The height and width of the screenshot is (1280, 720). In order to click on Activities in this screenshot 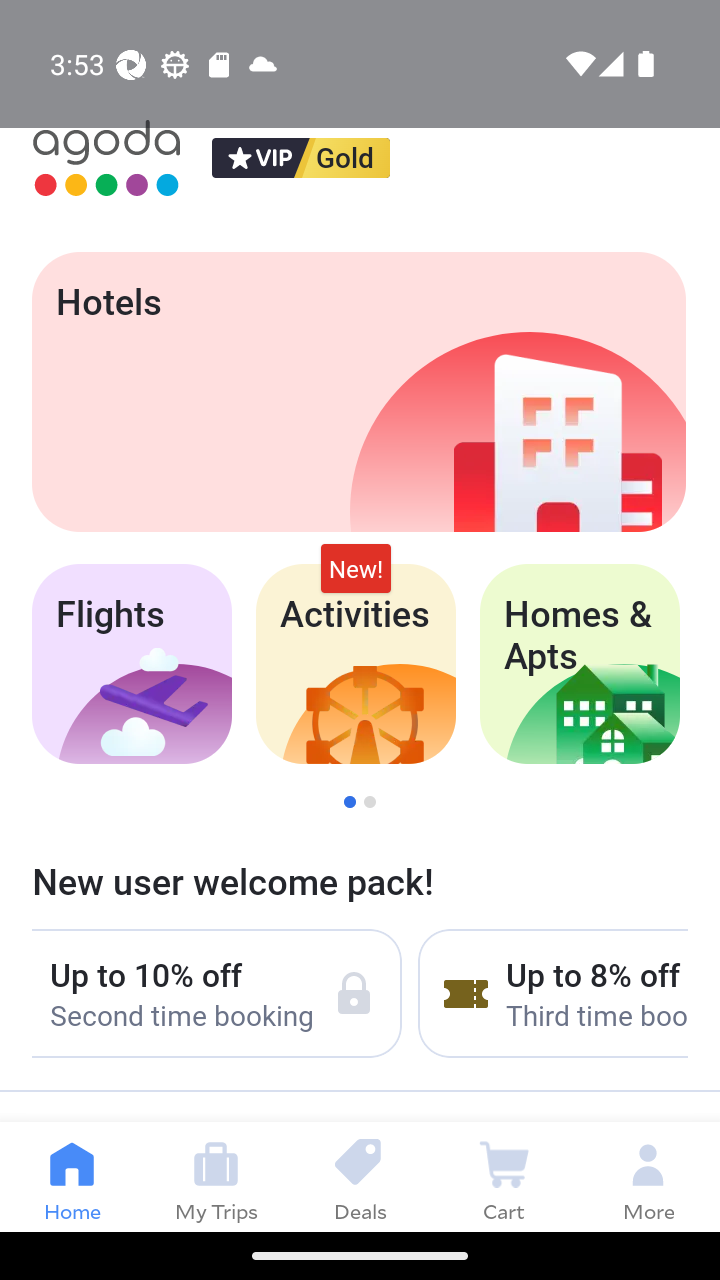, I will do `click(356, 664)`.